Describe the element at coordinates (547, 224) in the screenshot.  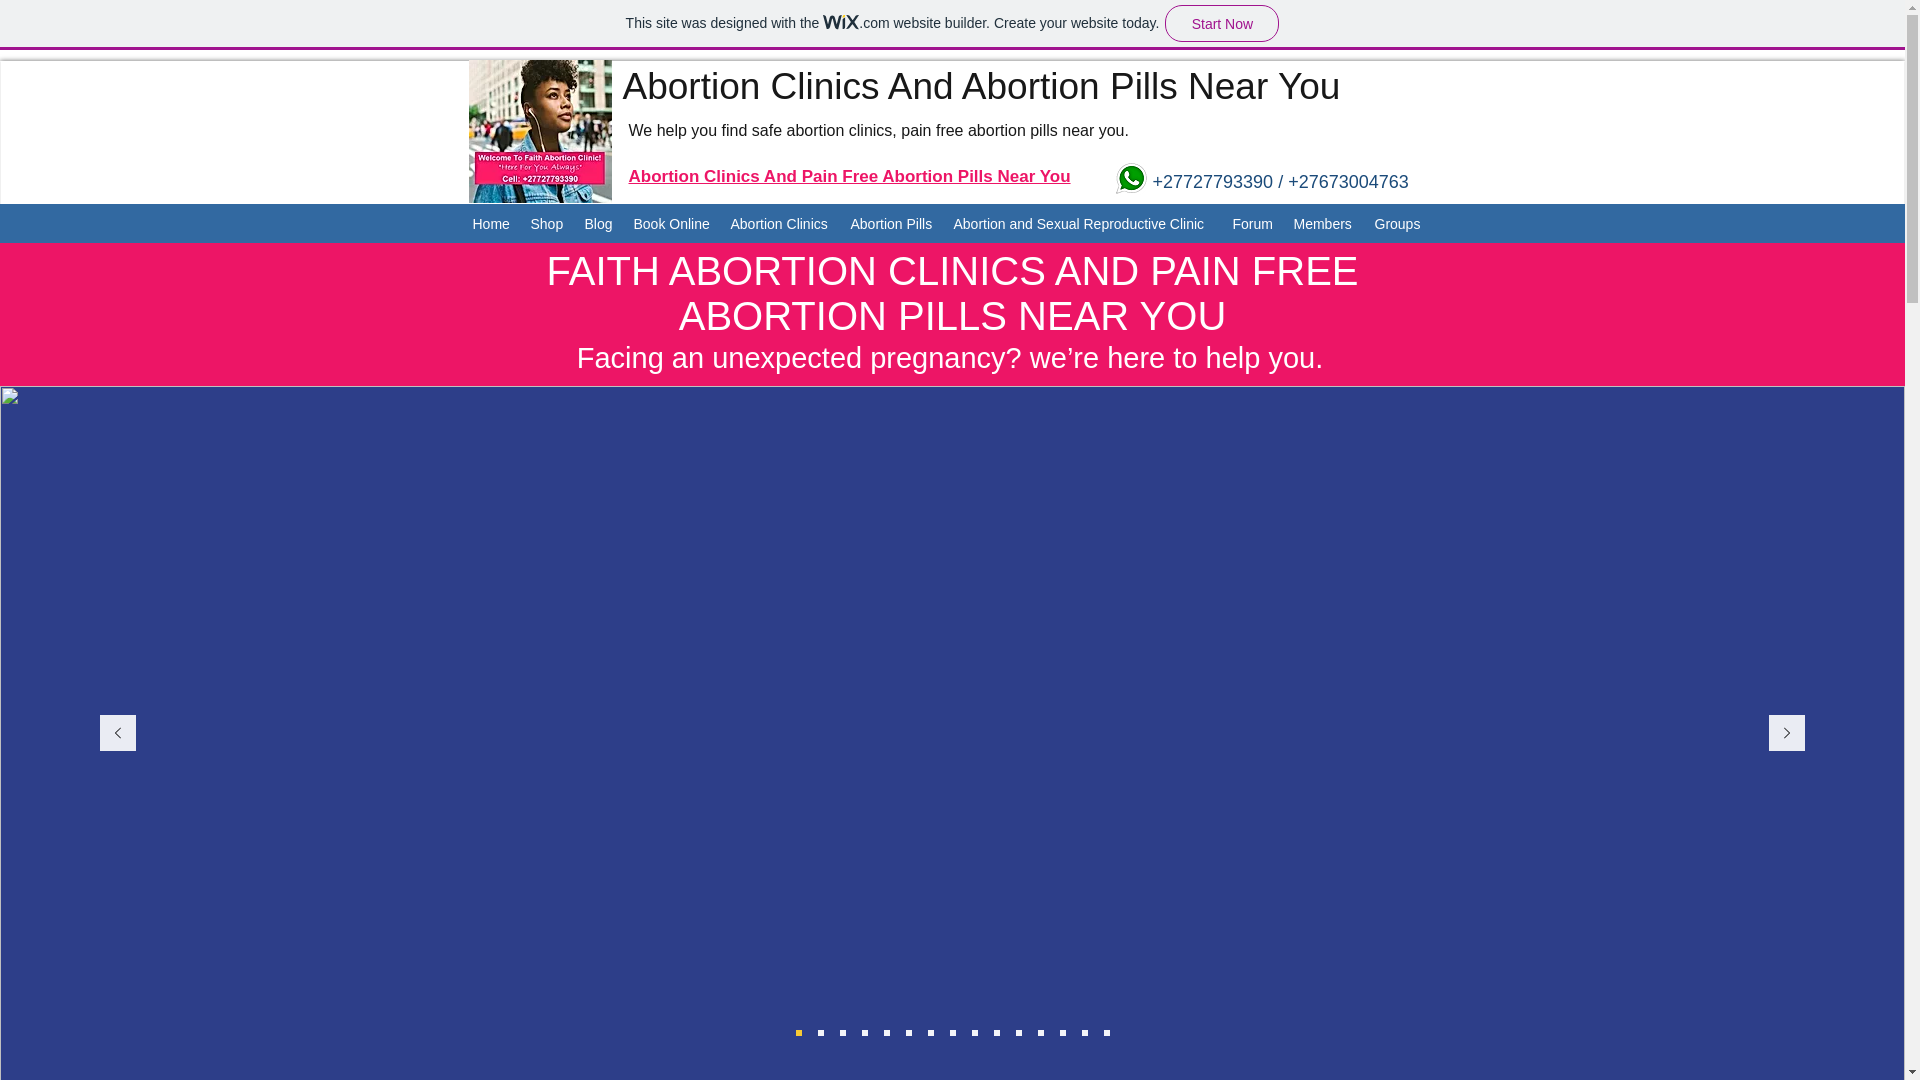
I see `Shop` at that location.